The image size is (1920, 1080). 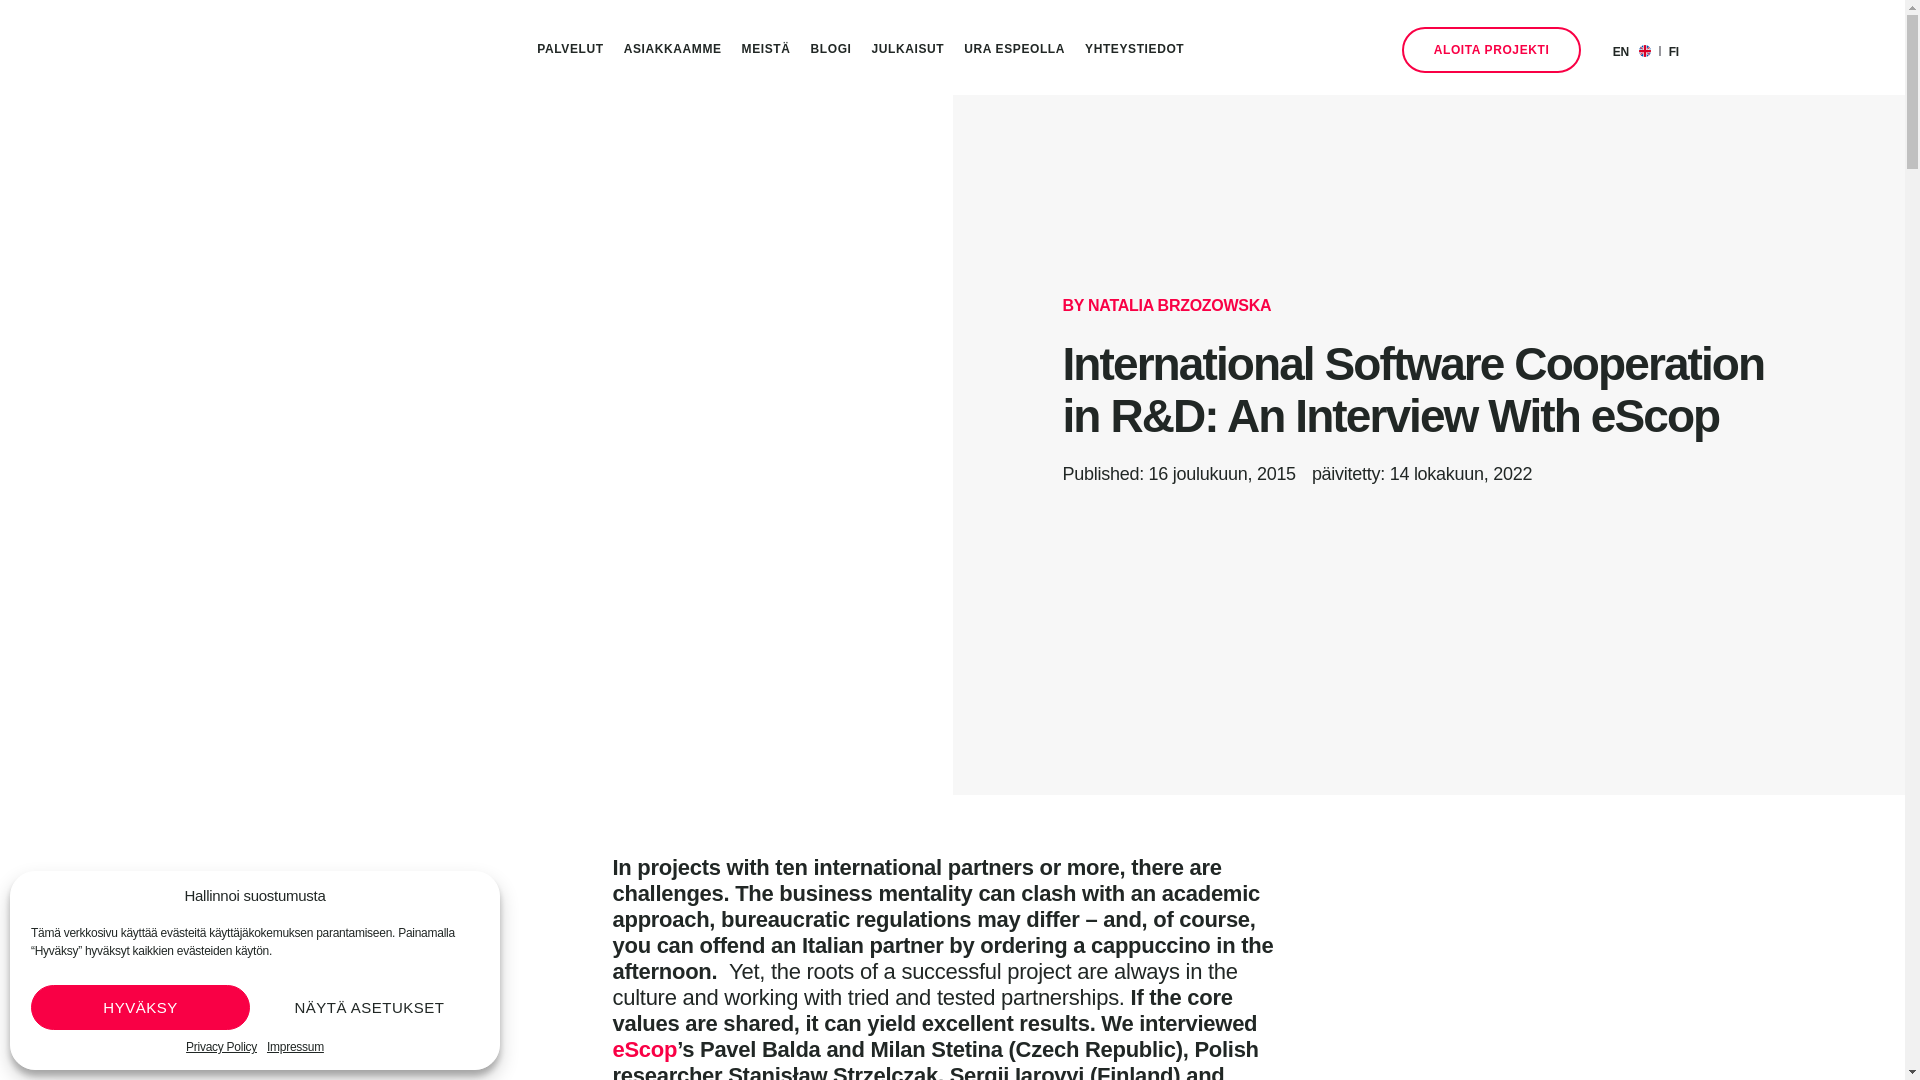 I want to click on PALVELUT, so click(x=569, y=50).